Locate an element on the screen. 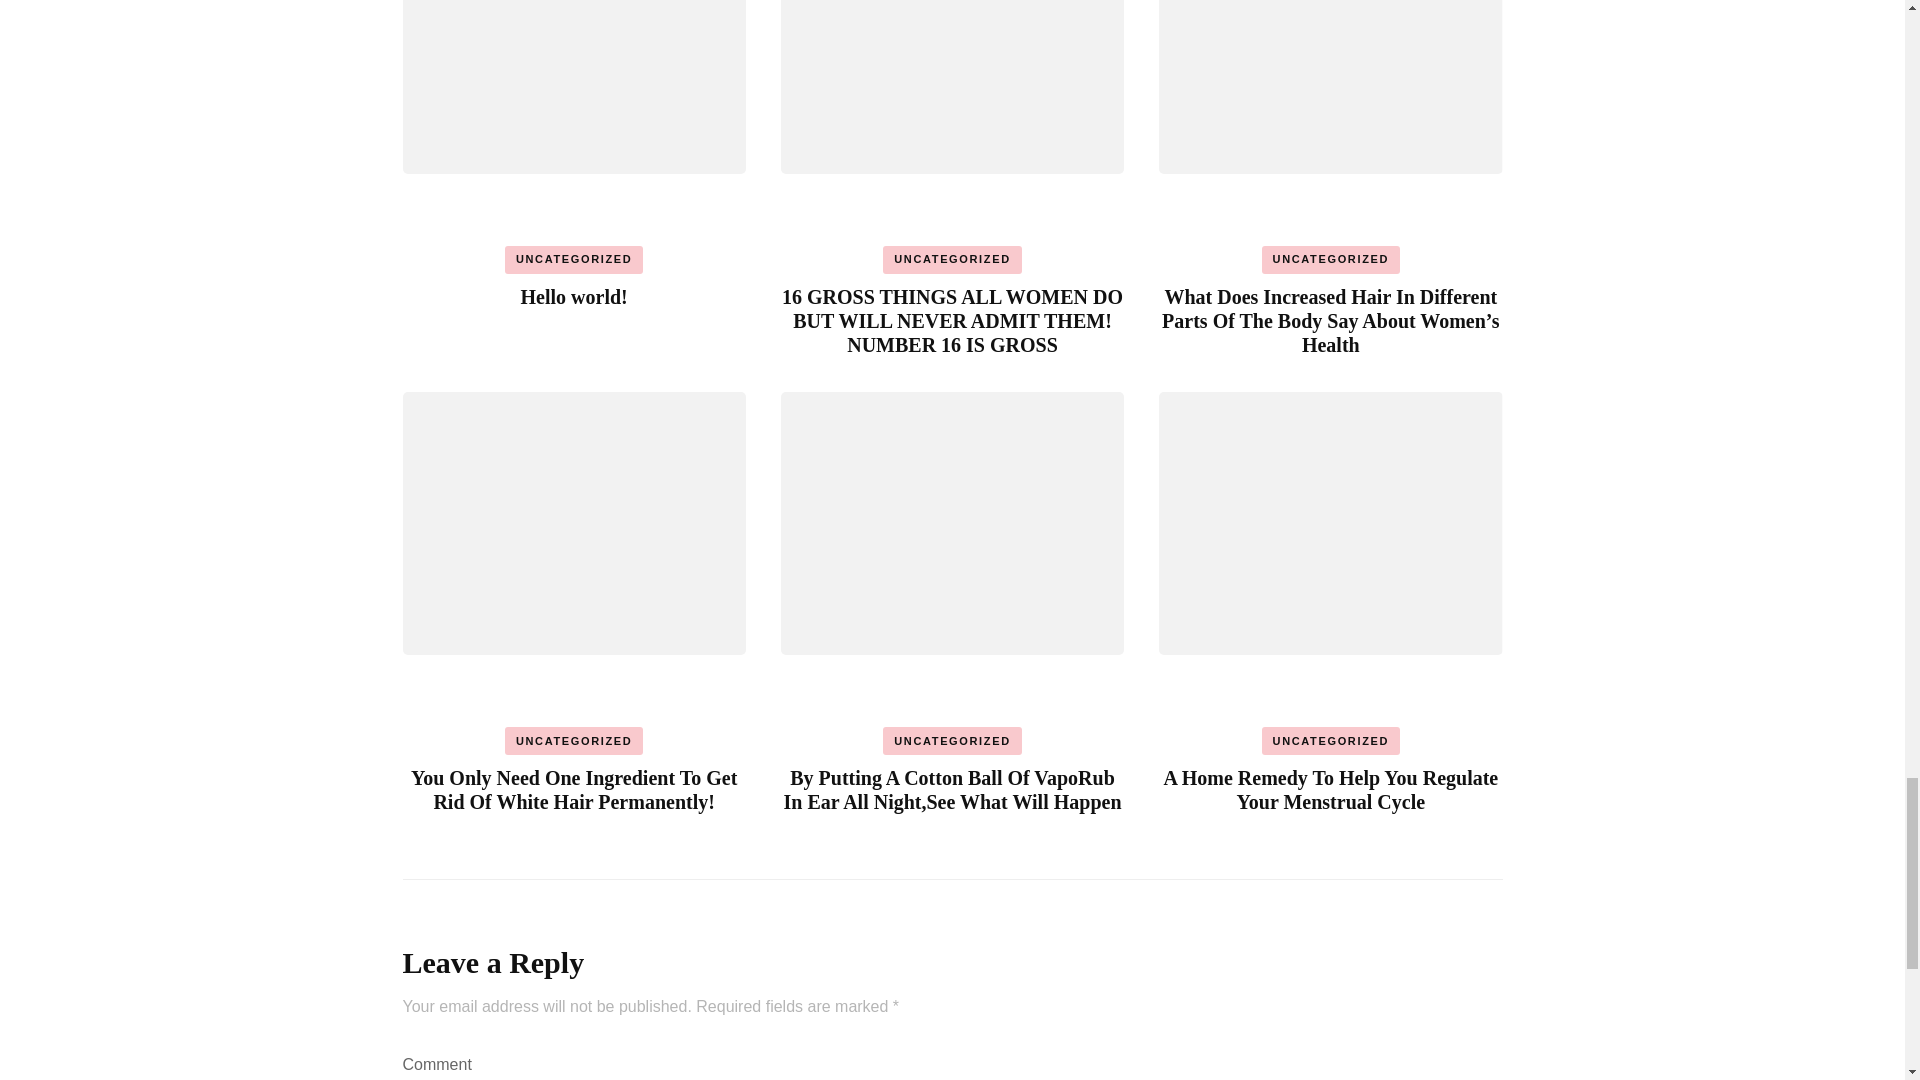  UNCATEGORIZED is located at coordinates (574, 740).